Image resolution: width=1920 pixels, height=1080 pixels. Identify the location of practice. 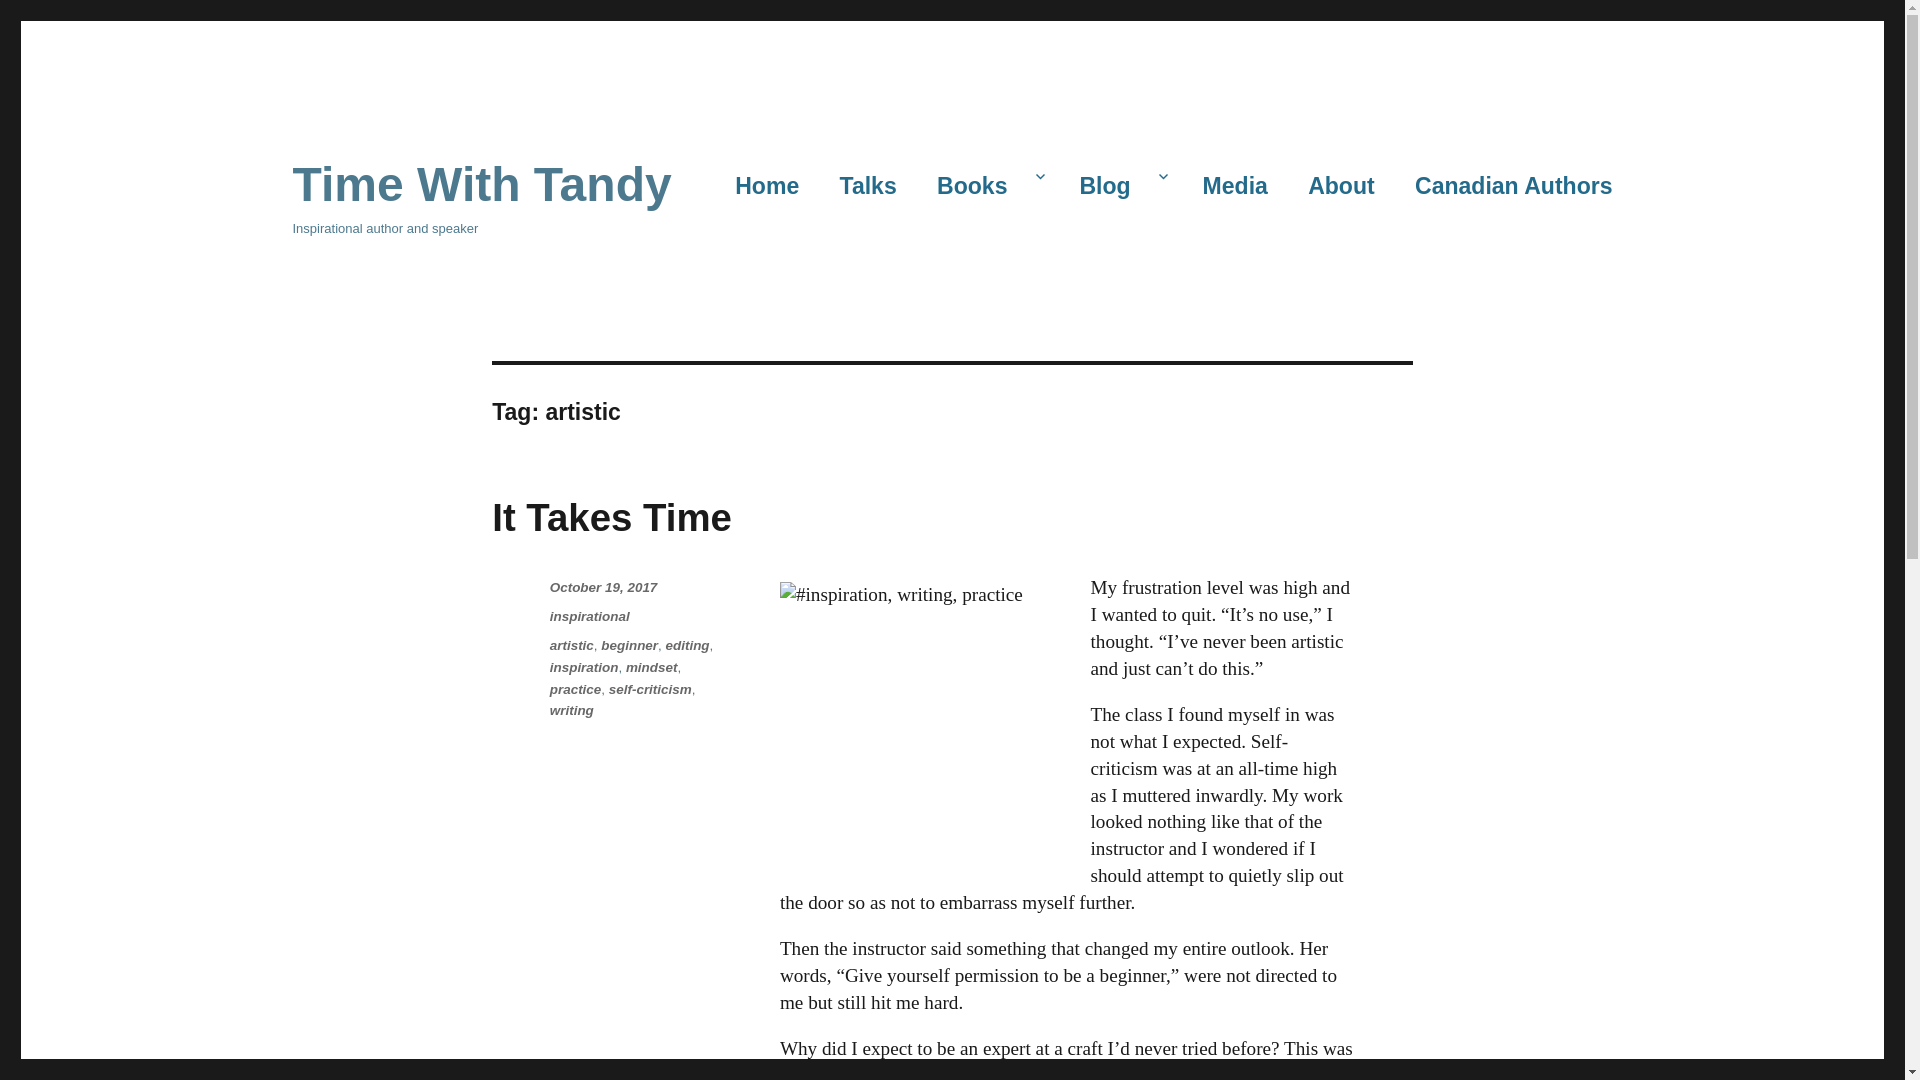
(576, 688).